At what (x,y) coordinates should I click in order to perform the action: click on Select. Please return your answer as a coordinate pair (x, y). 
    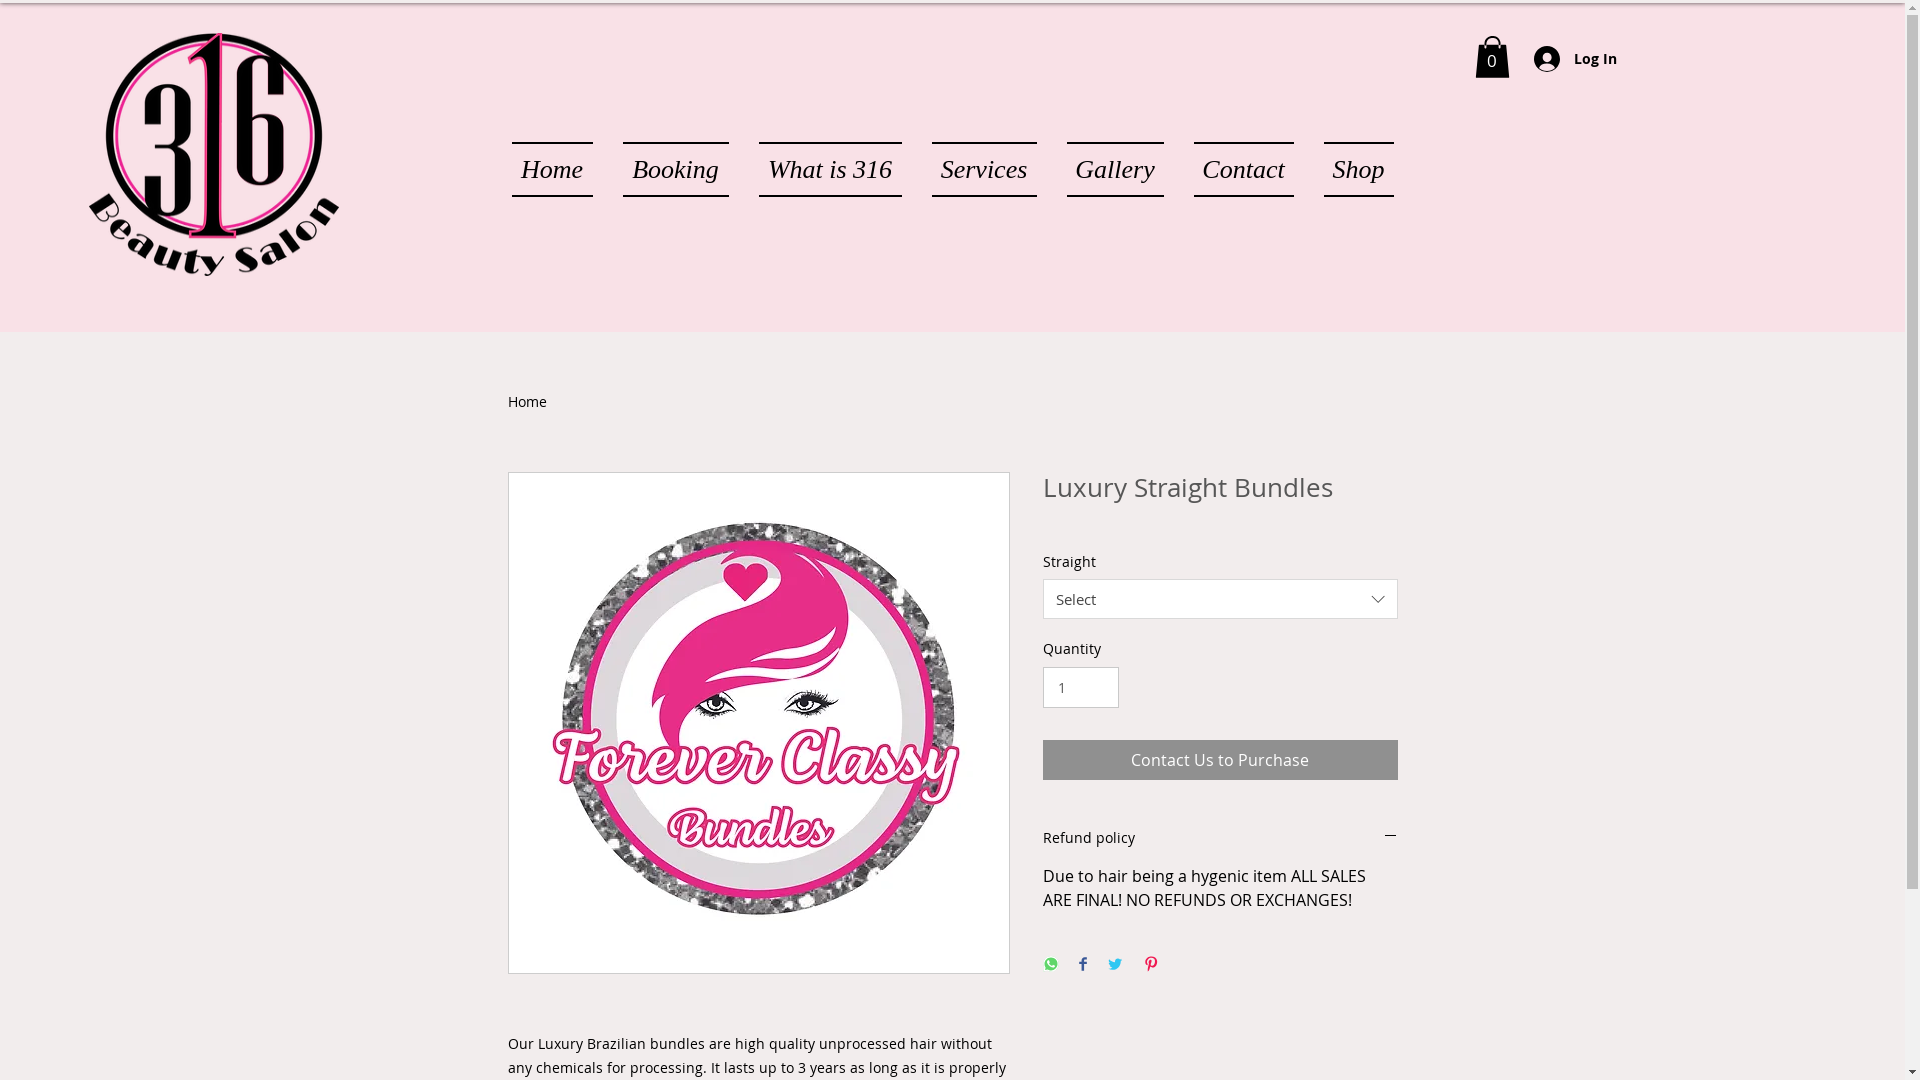
    Looking at the image, I should click on (1220, 599).